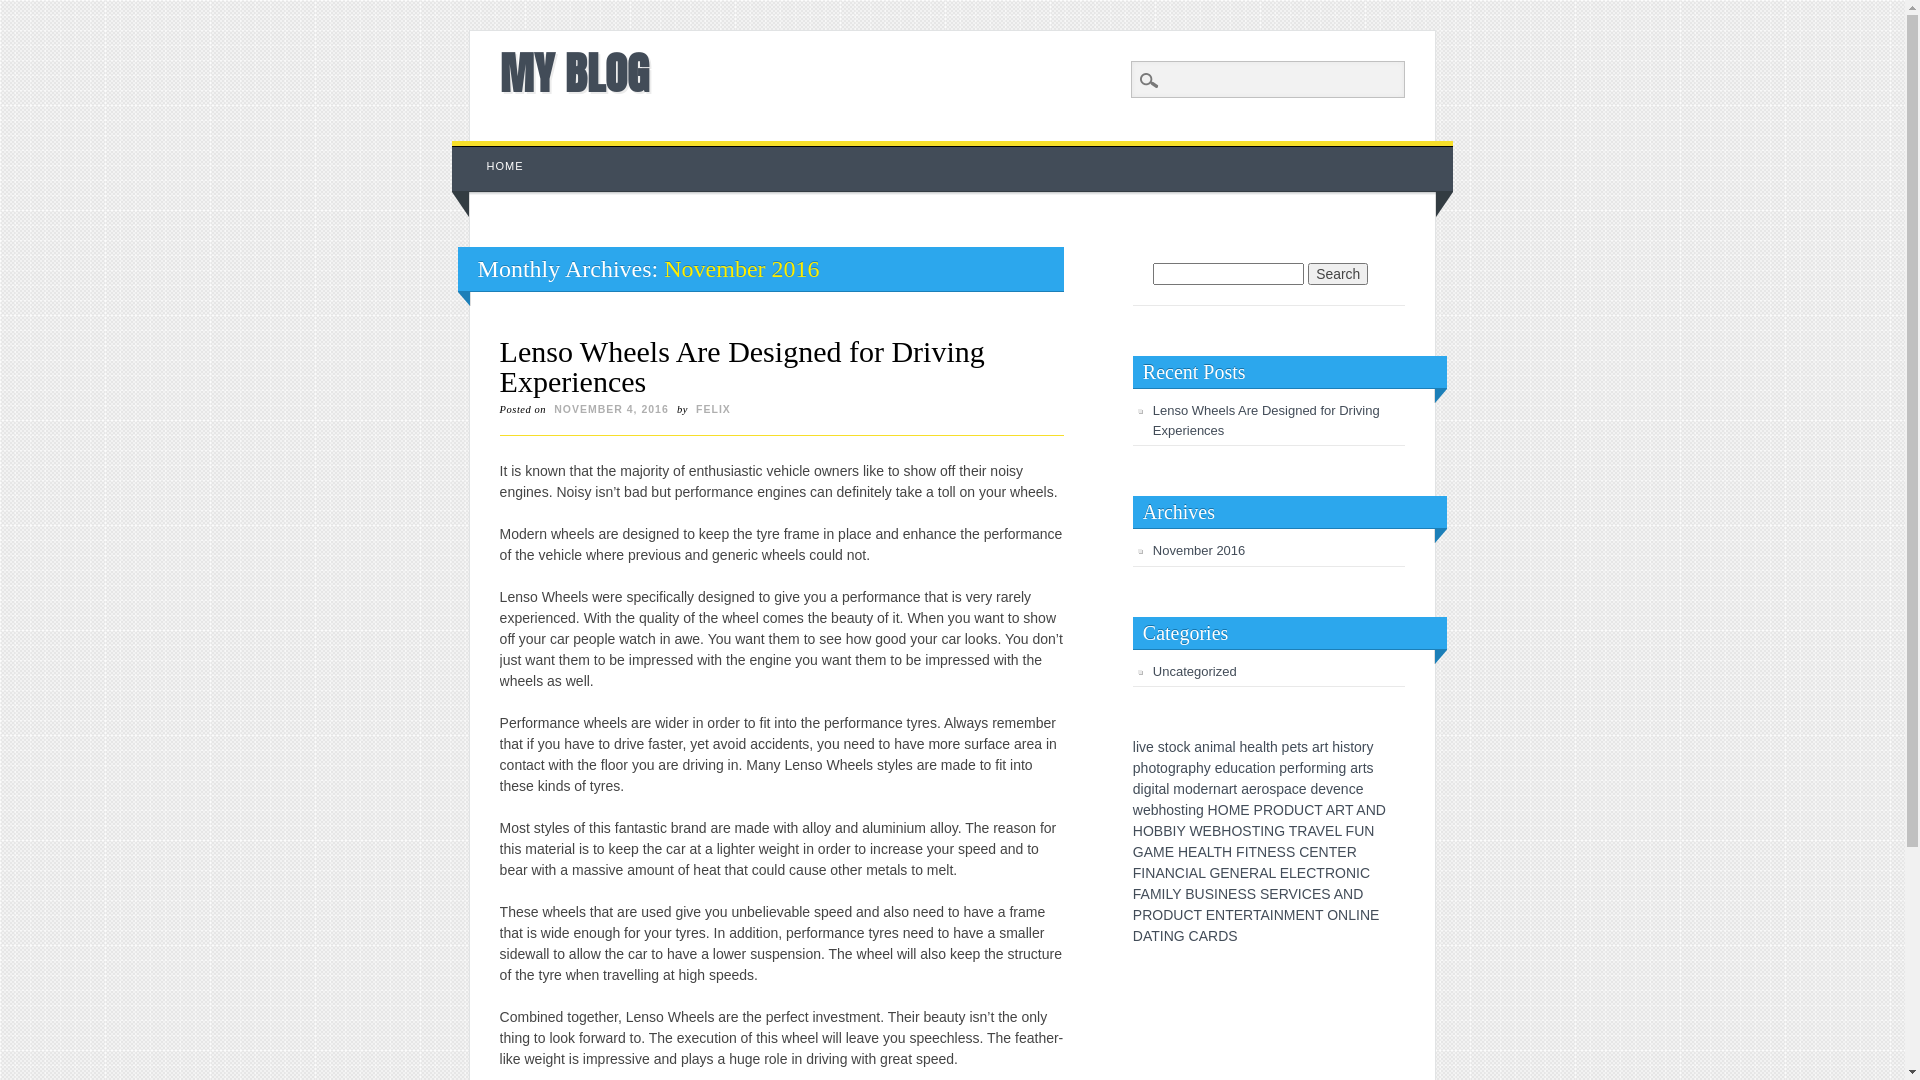  Describe the element at coordinates (1316, 894) in the screenshot. I see `E` at that location.